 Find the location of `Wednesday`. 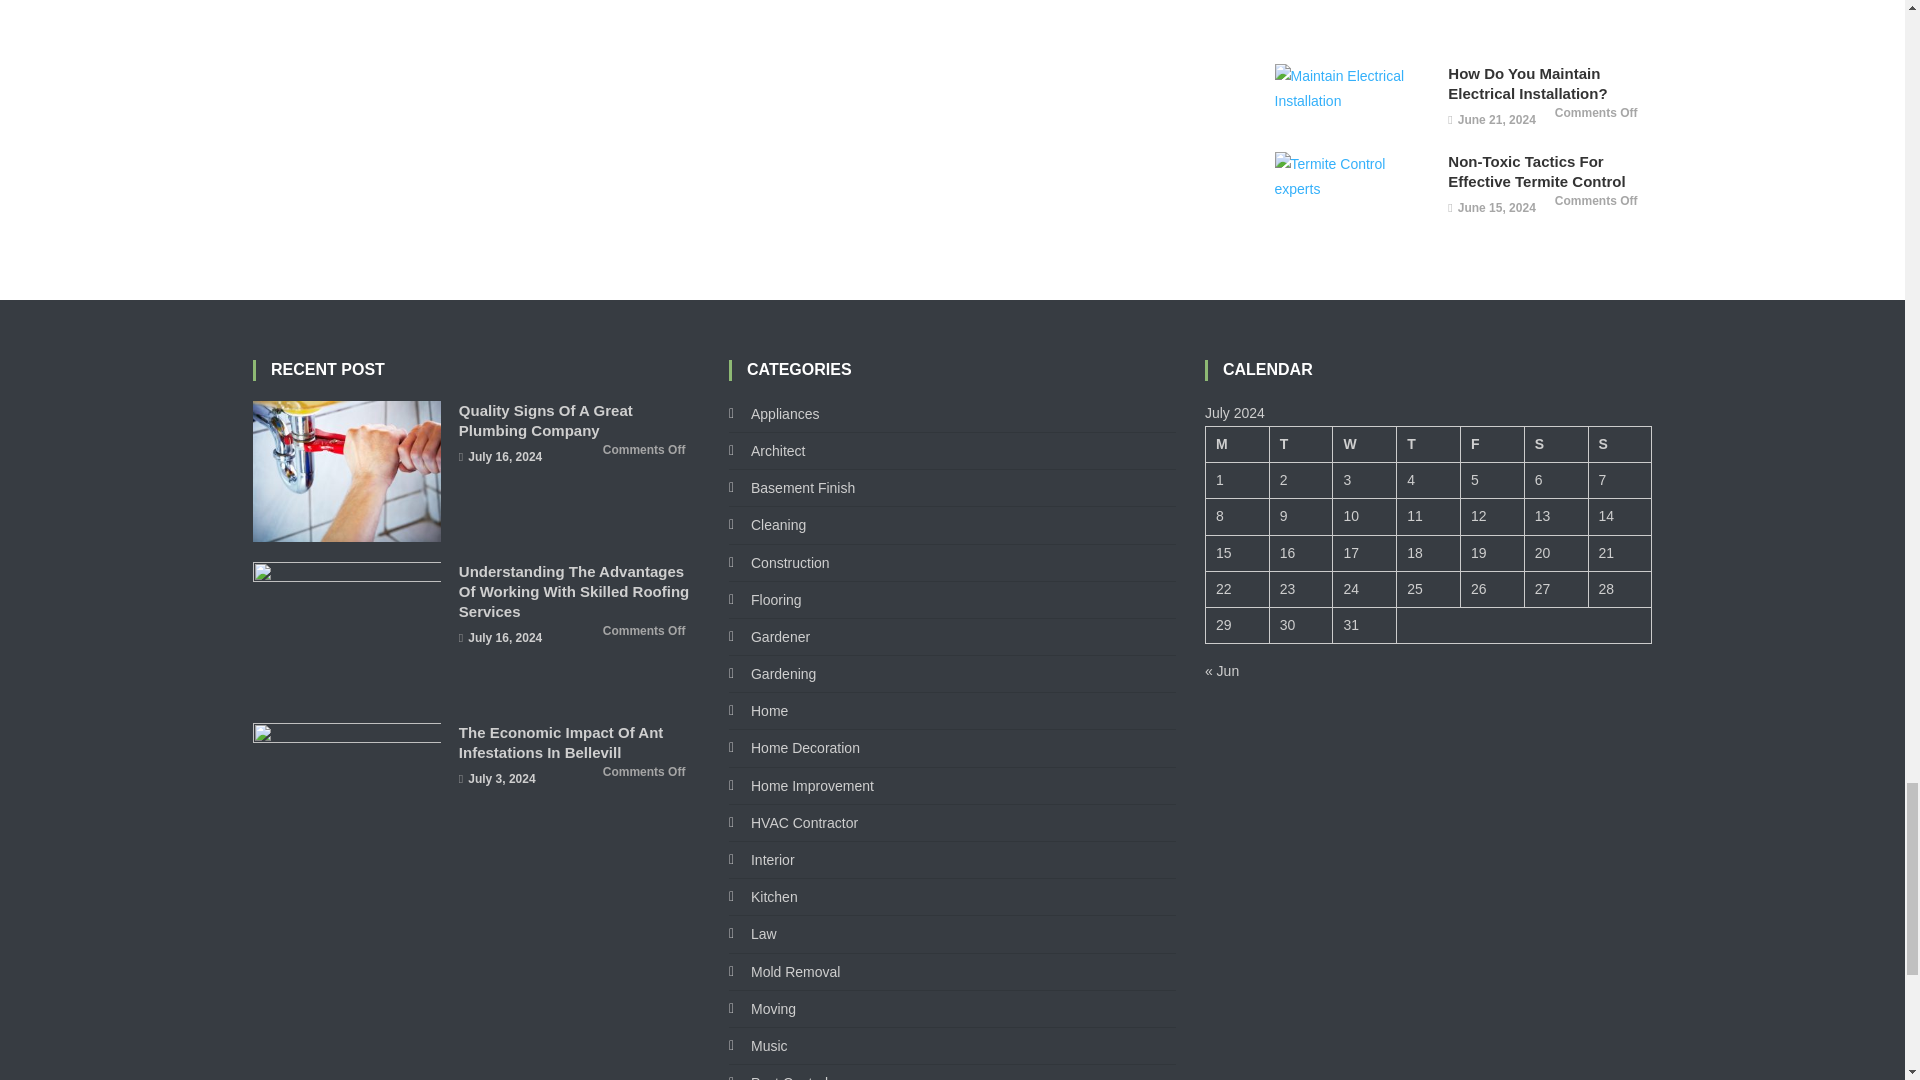

Wednesday is located at coordinates (1364, 444).